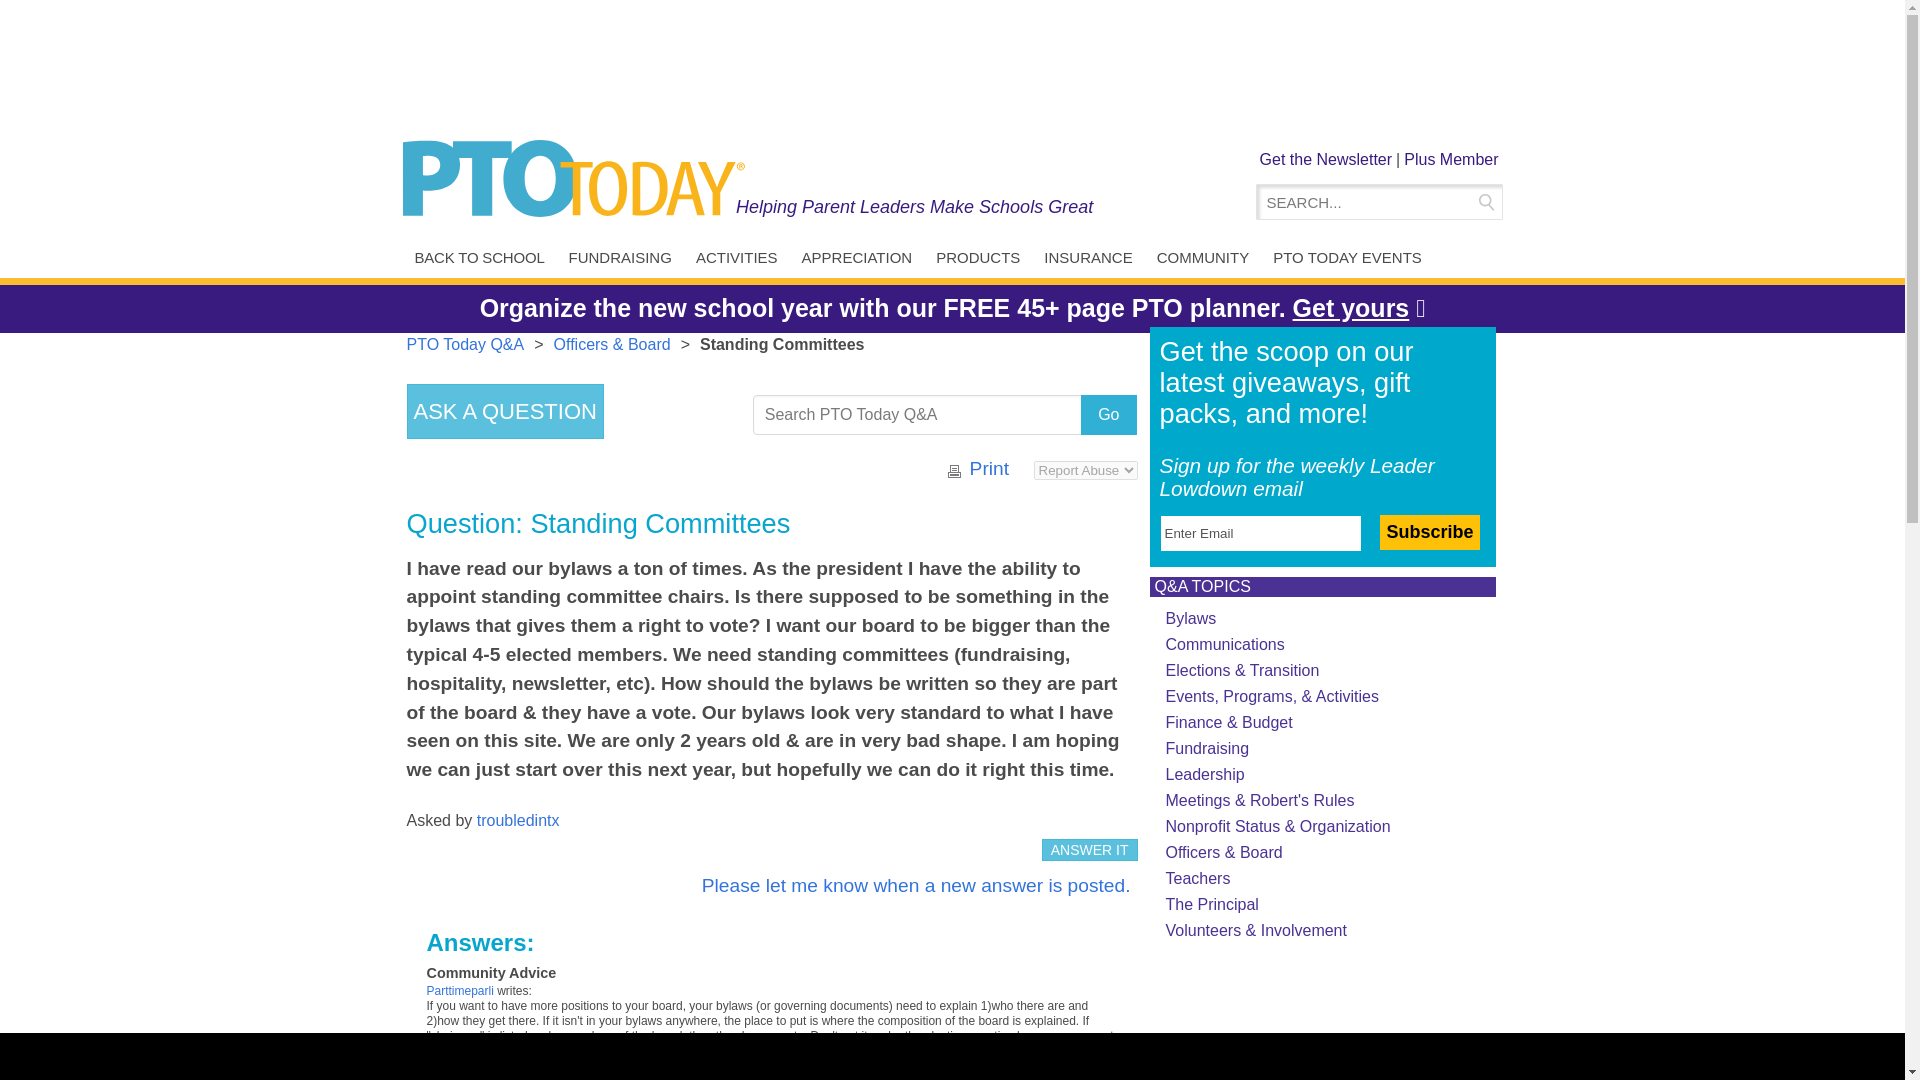  Describe the element at coordinates (951, 69) in the screenshot. I see `3rd party ad content` at that location.